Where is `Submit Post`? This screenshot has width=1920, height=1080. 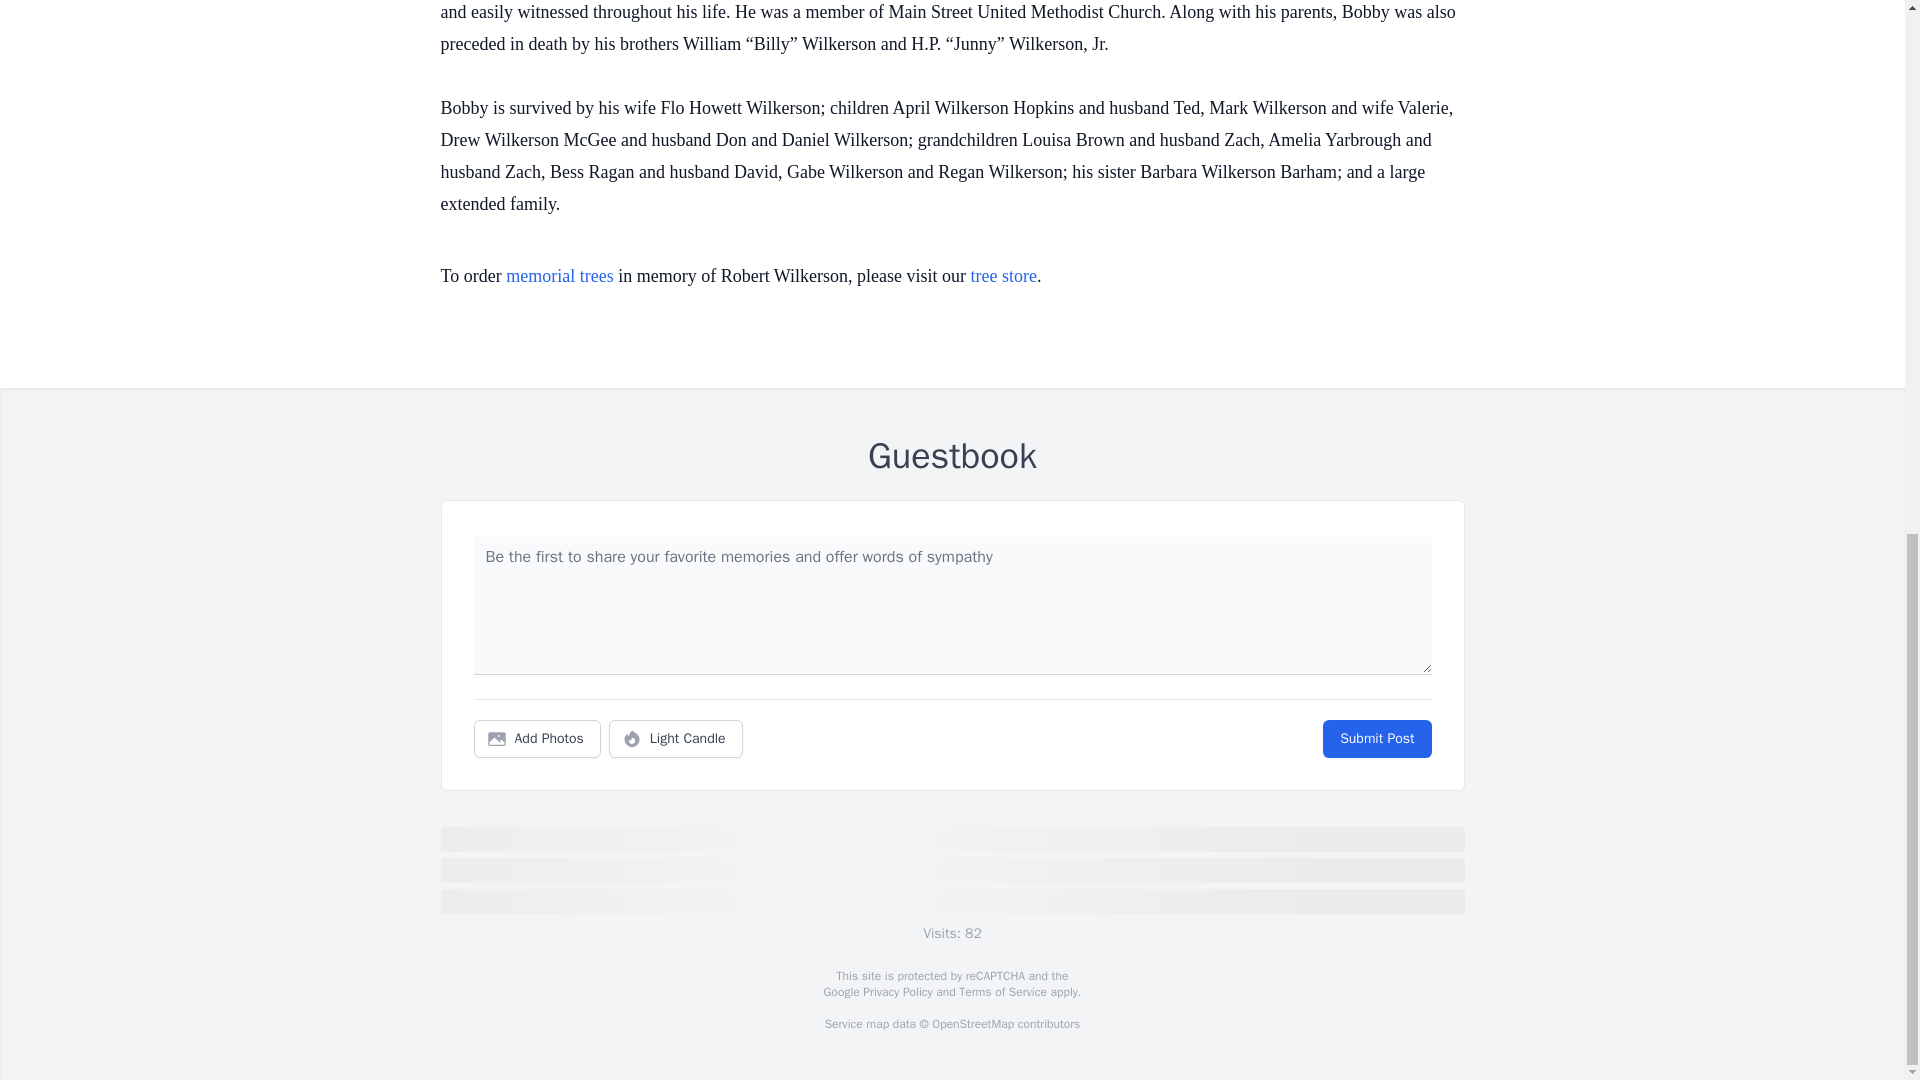
Submit Post is located at coordinates (1376, 739).